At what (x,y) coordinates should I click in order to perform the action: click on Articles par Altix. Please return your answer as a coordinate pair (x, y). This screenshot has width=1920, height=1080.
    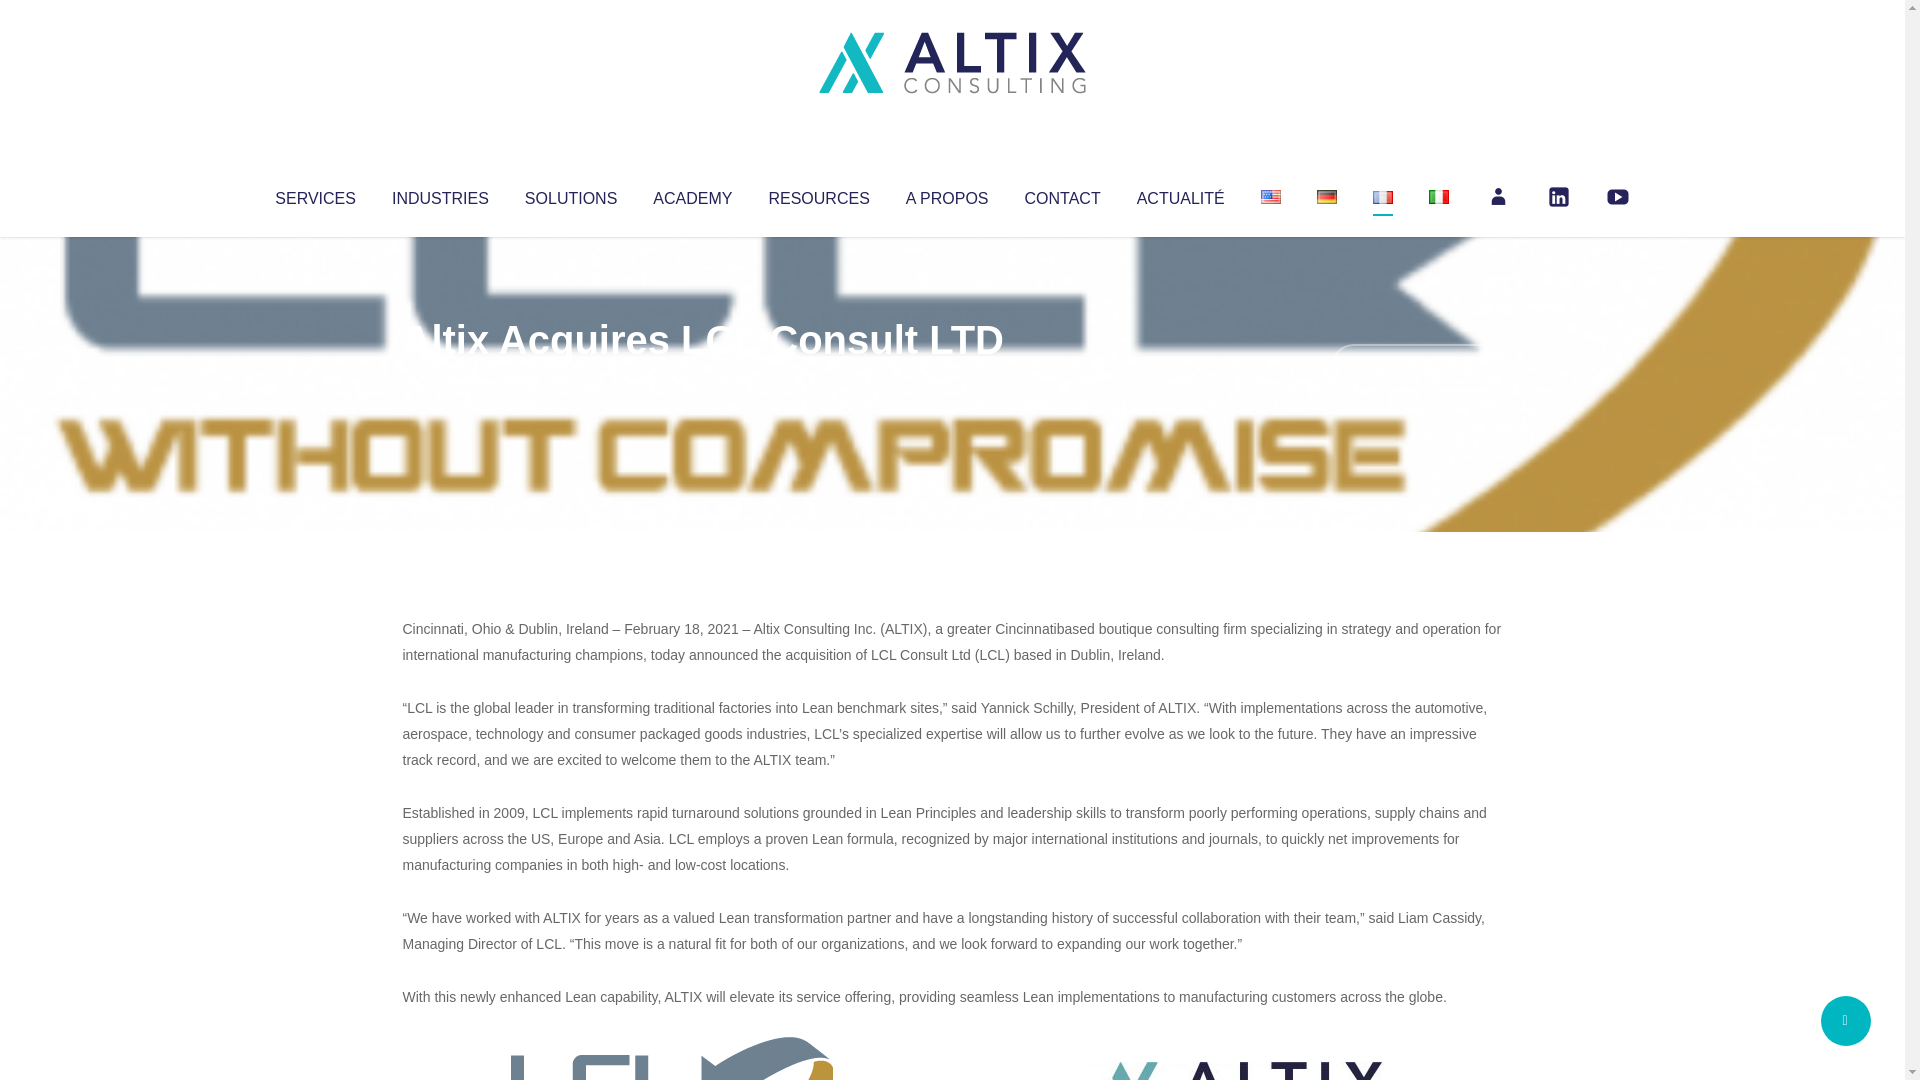
    Looking at the image, I should click on (440, 380).